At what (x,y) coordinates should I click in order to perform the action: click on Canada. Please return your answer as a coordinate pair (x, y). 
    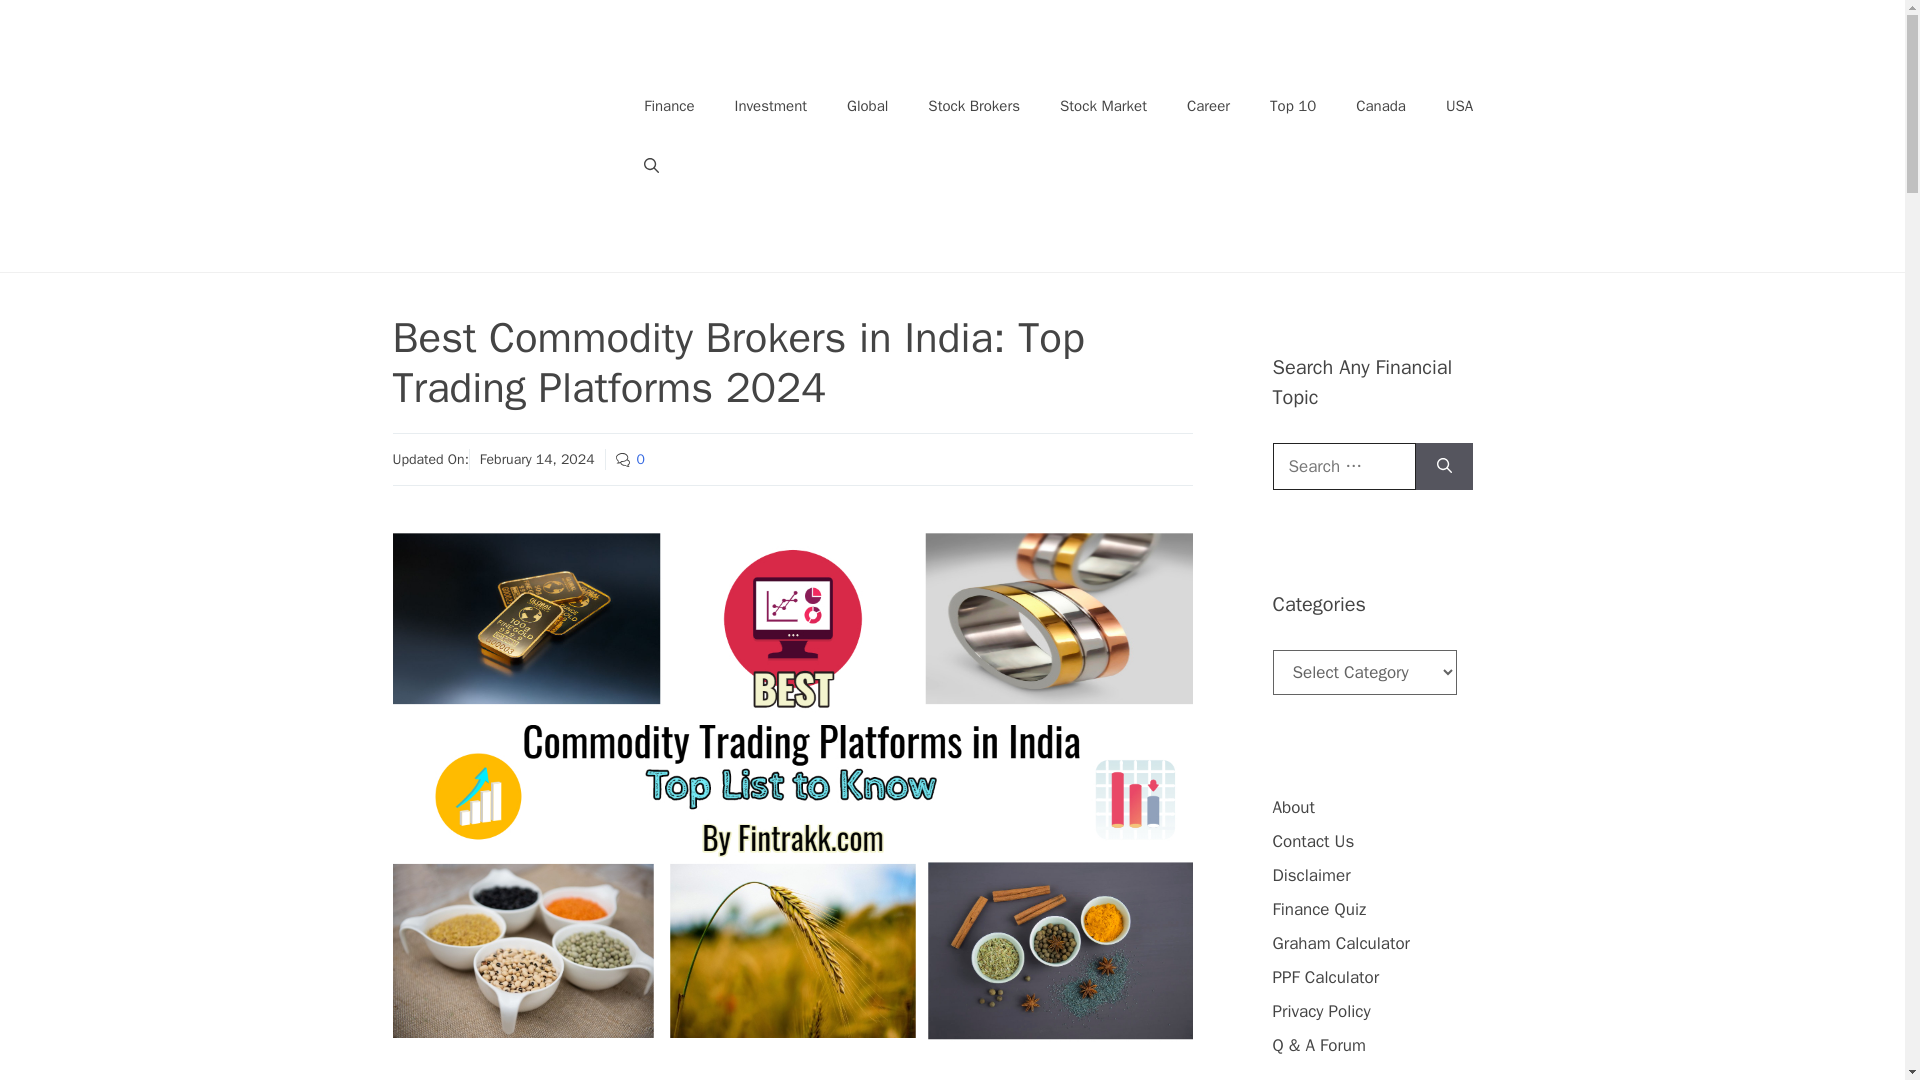
    Looking at the image, I should click on (1381, 106).